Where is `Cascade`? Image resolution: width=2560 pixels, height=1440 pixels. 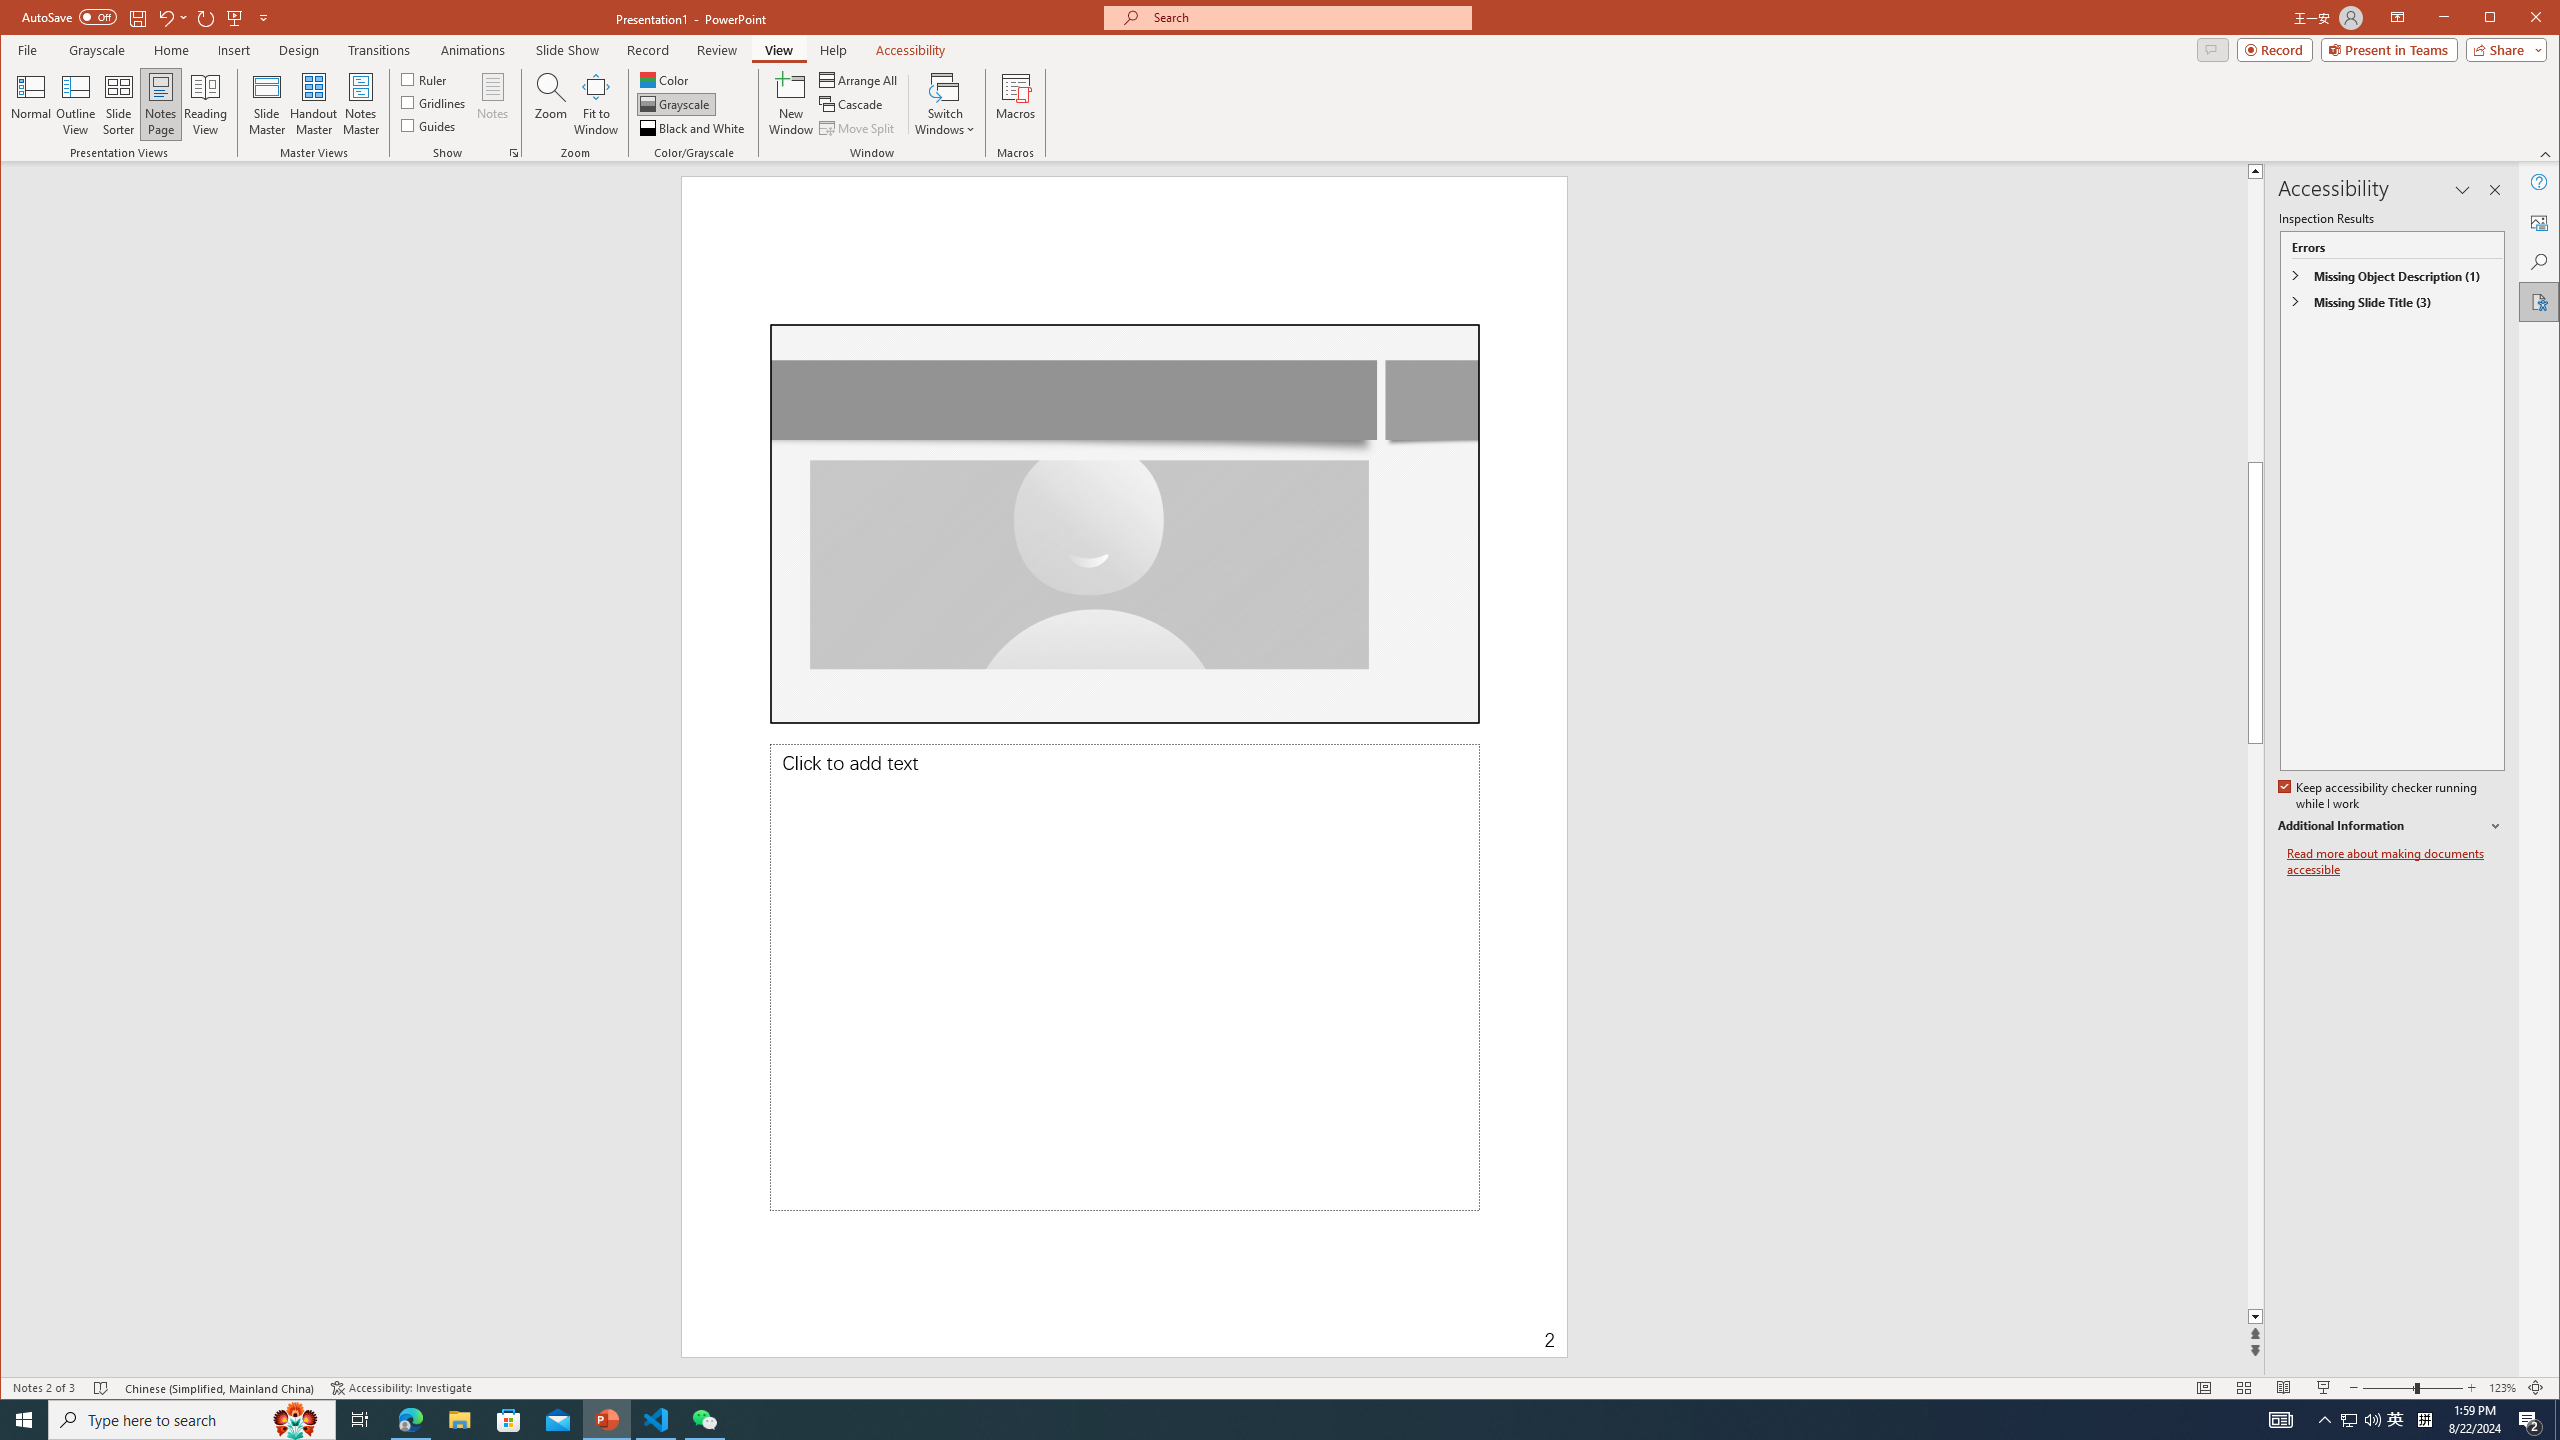 Cascade is located at coordinates (852, 104).